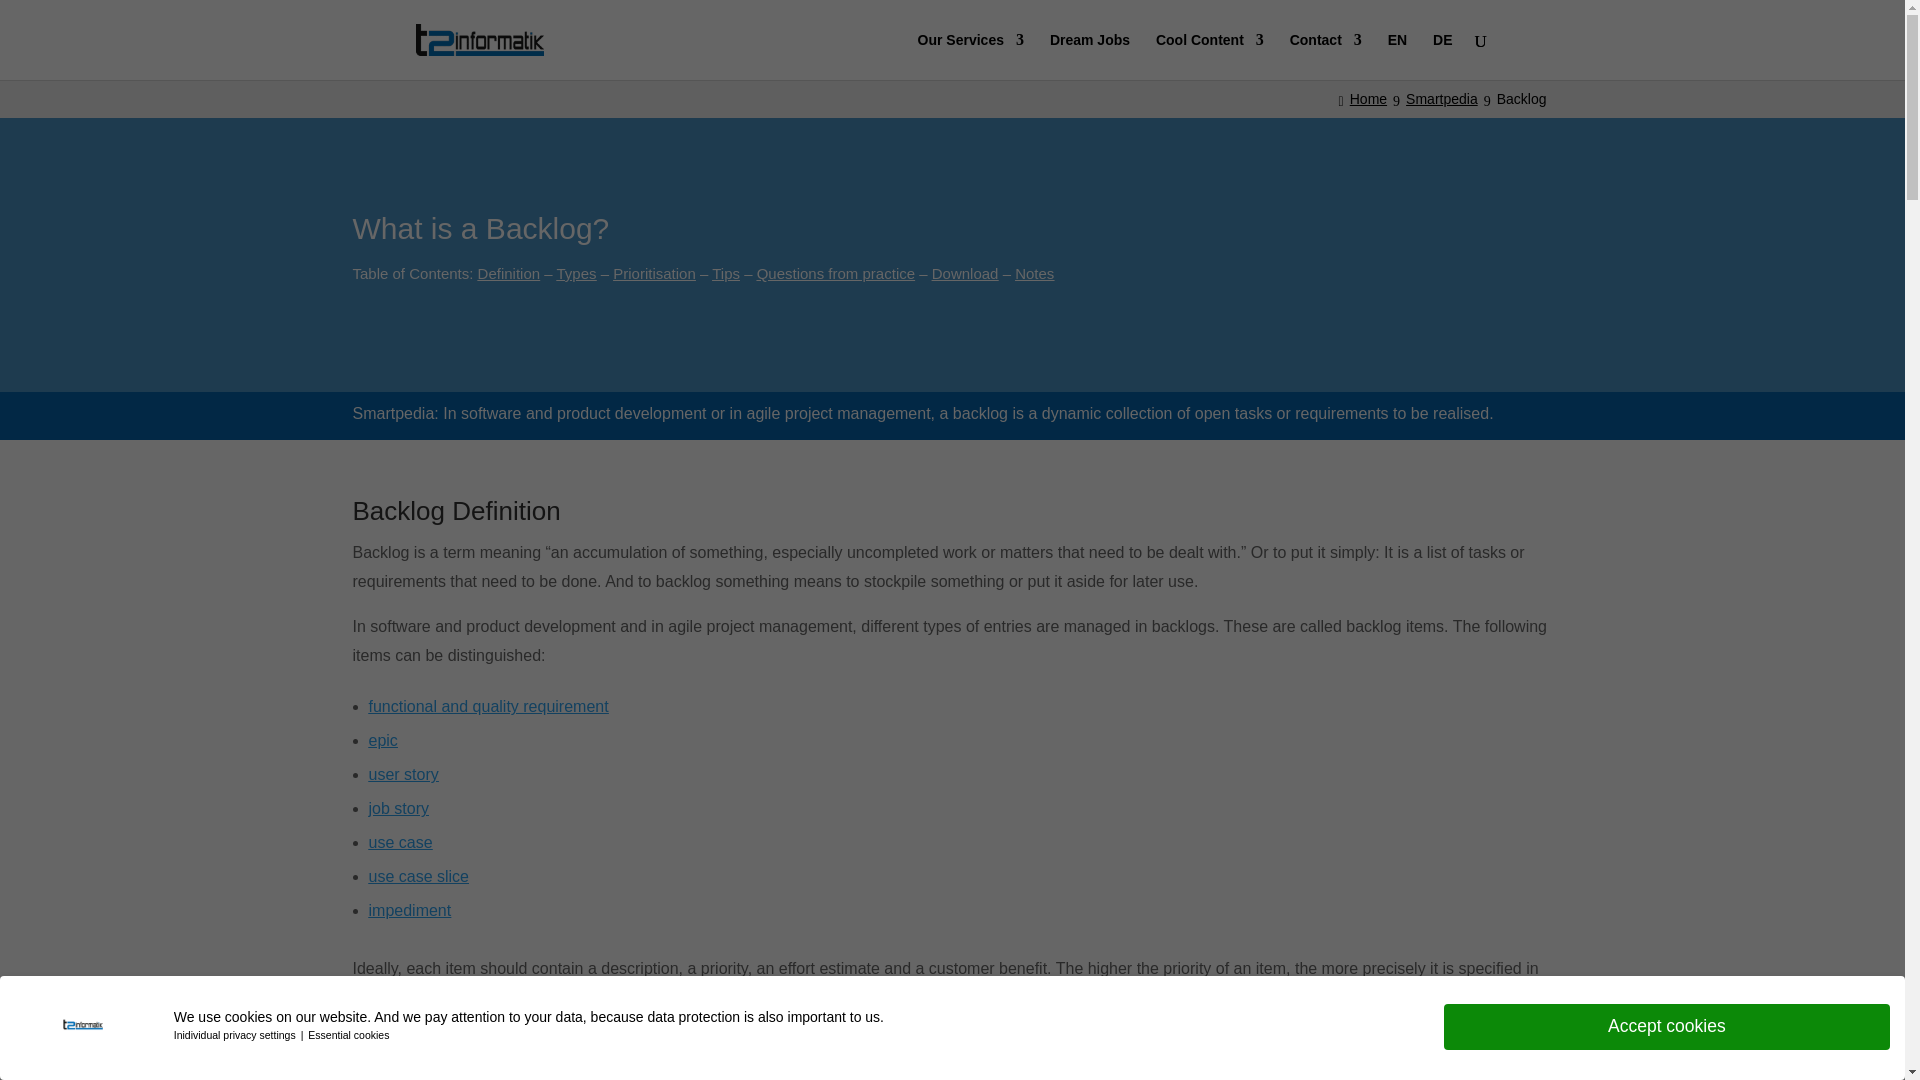  Describe the element at coordinates (1090, 56) in the screenshot. I see `Dream Jobs` at that location.